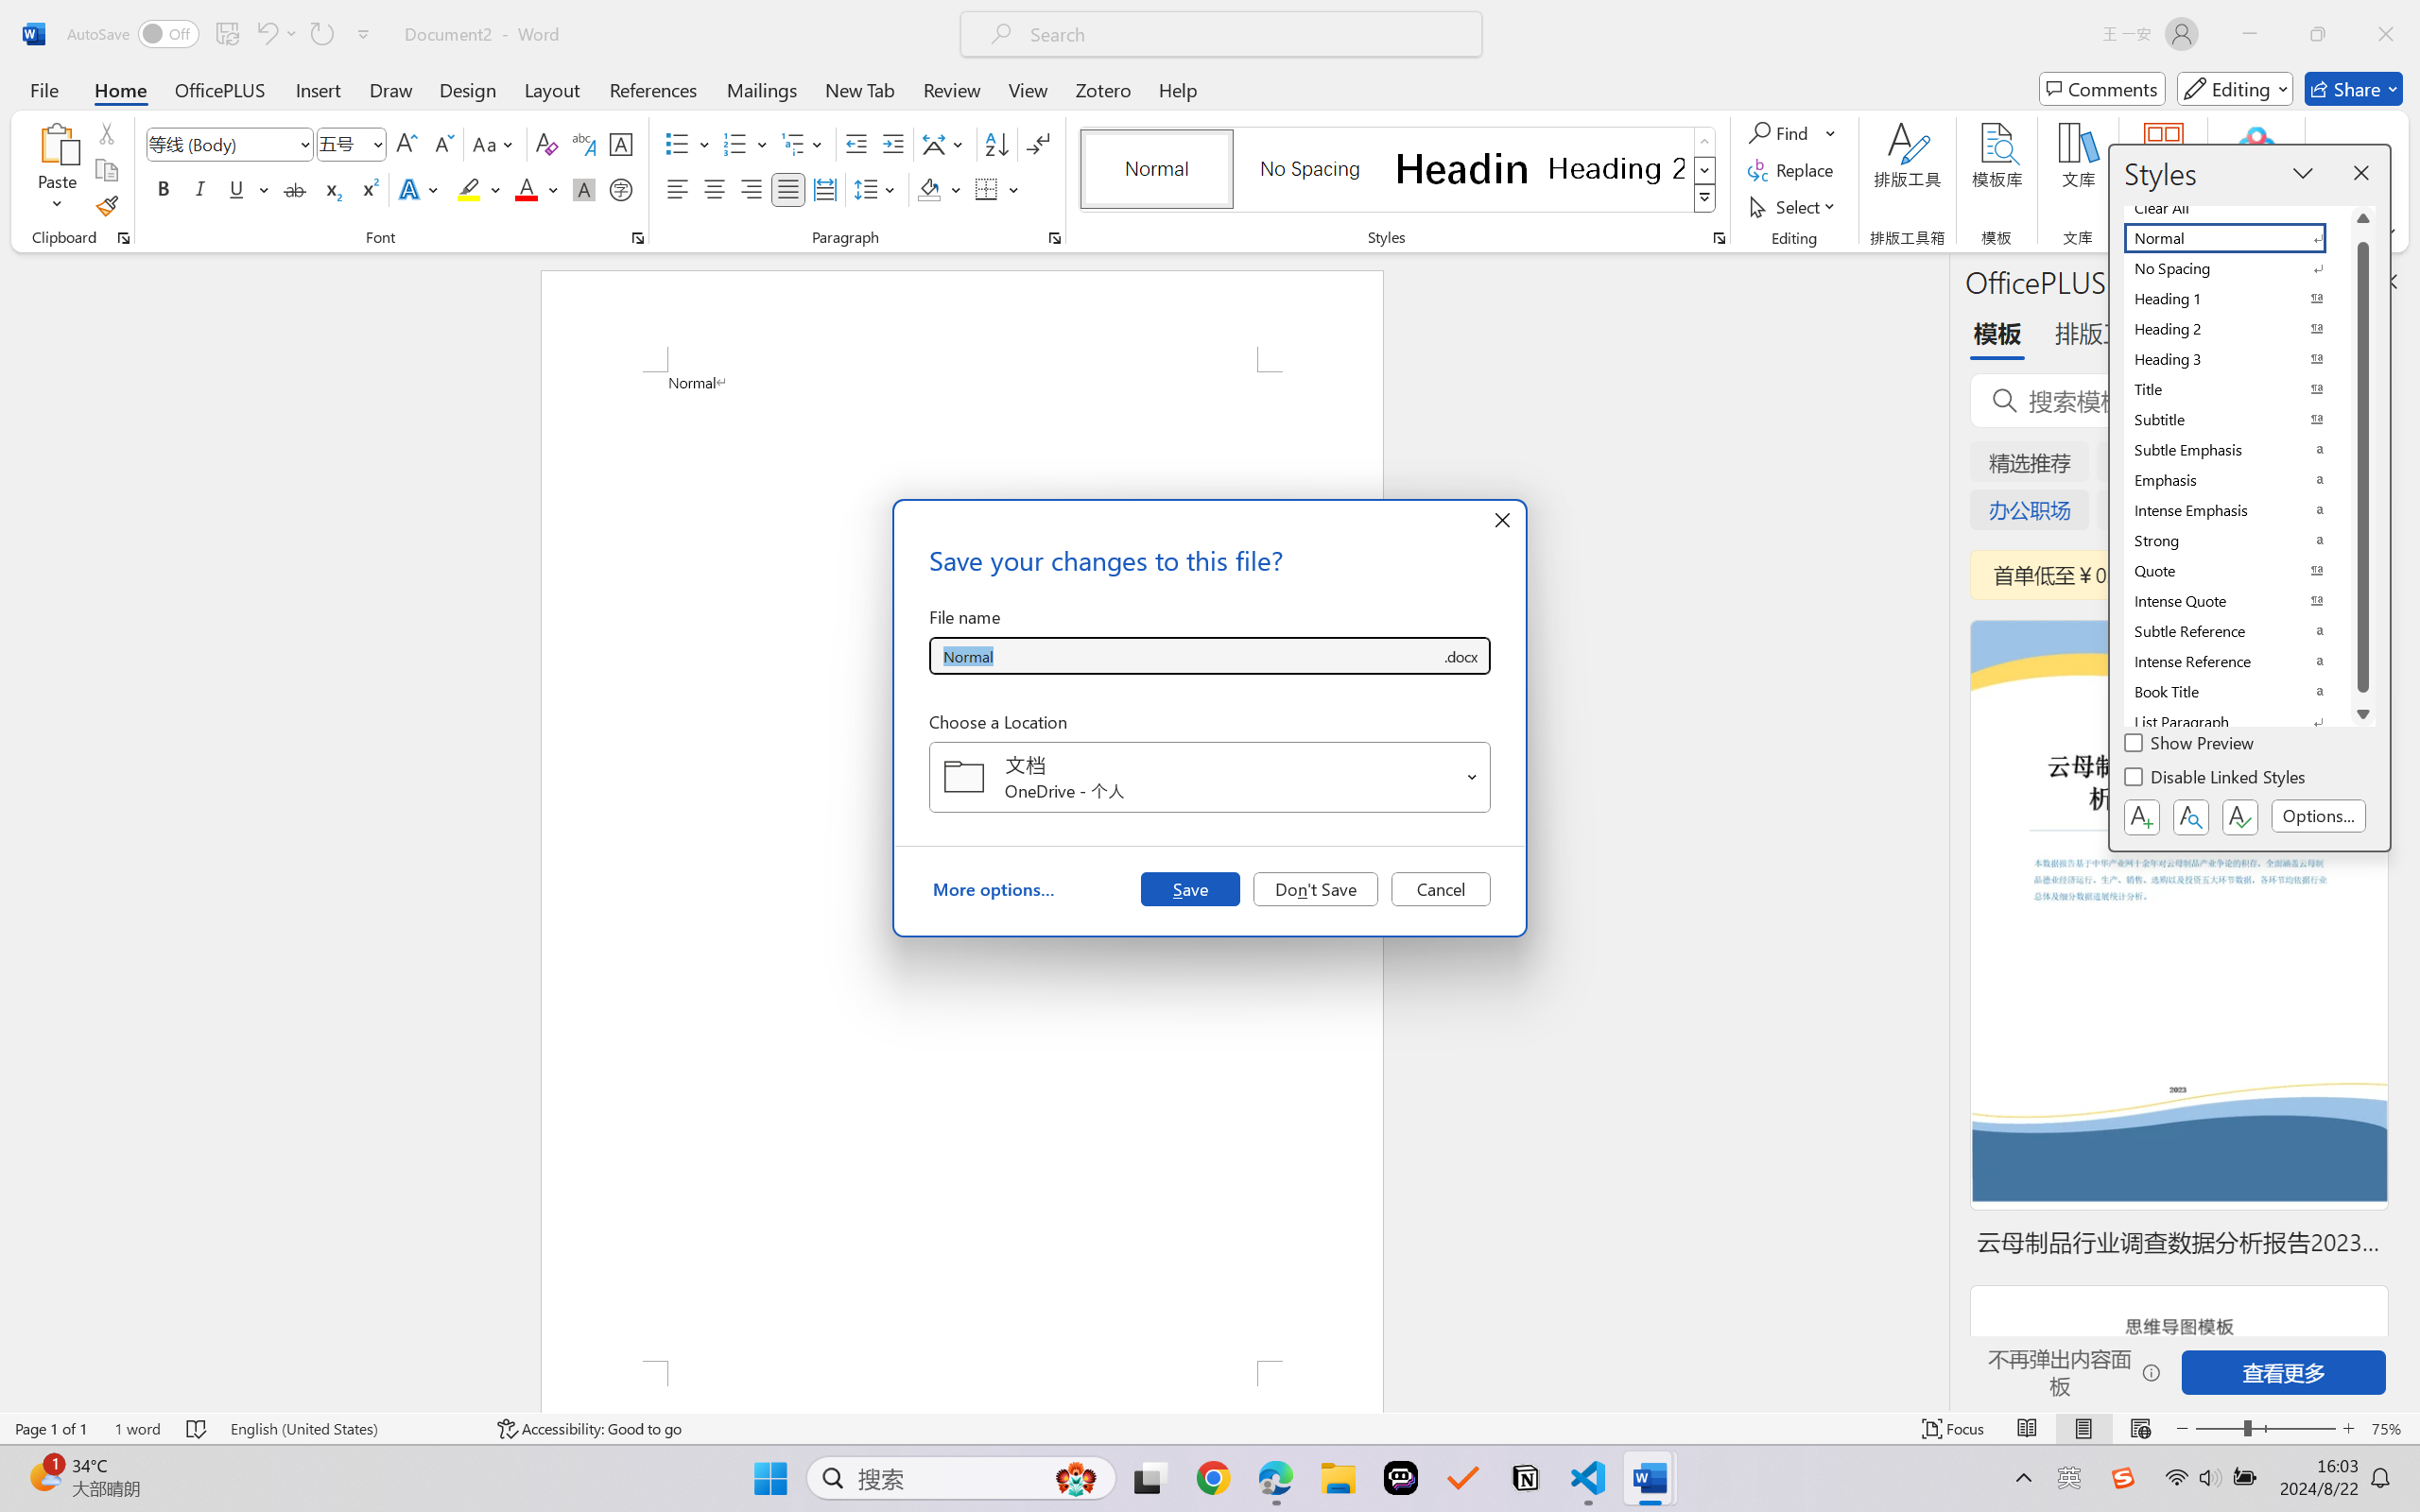  Describe the element at coordinates (1705, 170) in the screenshot. I see `Row Down` at that location.